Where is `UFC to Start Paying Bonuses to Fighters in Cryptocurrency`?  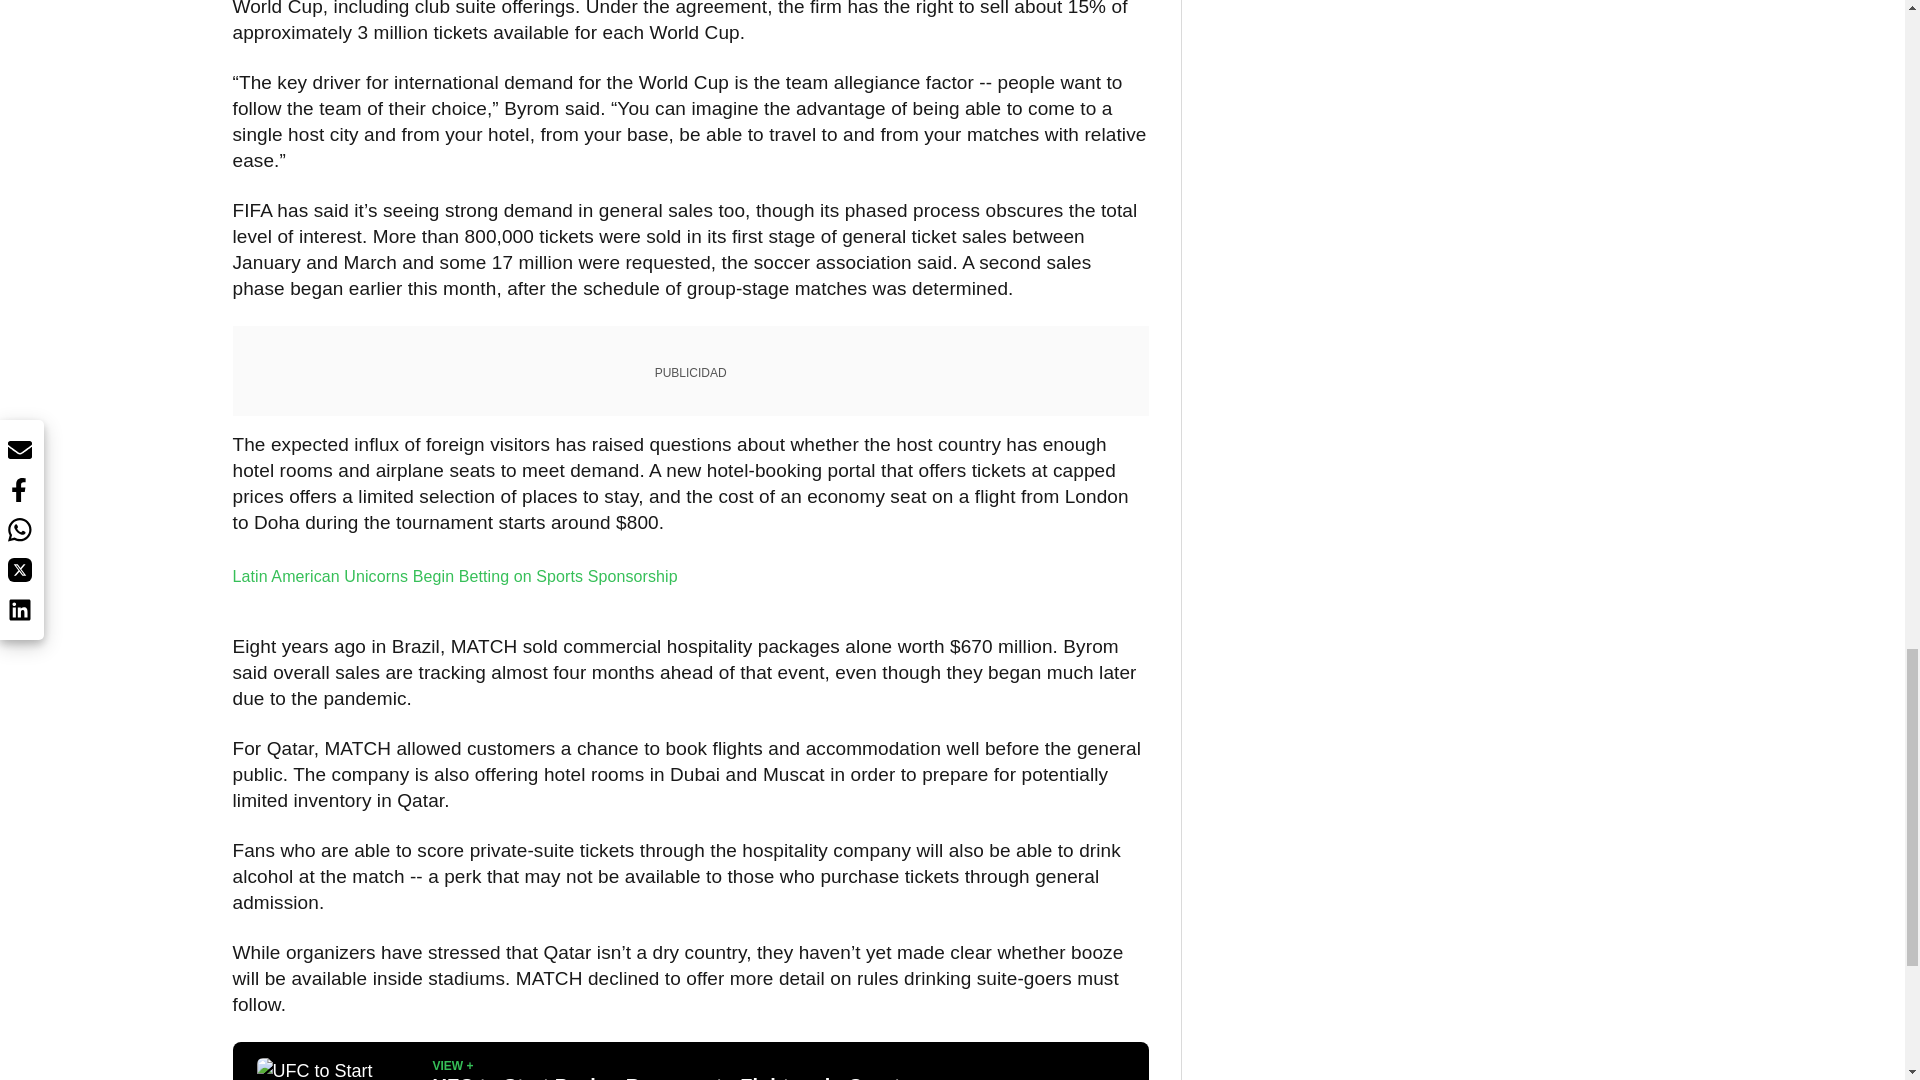 UFC to Start Paying Bonuses to Fighters in Cryptocurrency is located at coordinates (336, 1069).